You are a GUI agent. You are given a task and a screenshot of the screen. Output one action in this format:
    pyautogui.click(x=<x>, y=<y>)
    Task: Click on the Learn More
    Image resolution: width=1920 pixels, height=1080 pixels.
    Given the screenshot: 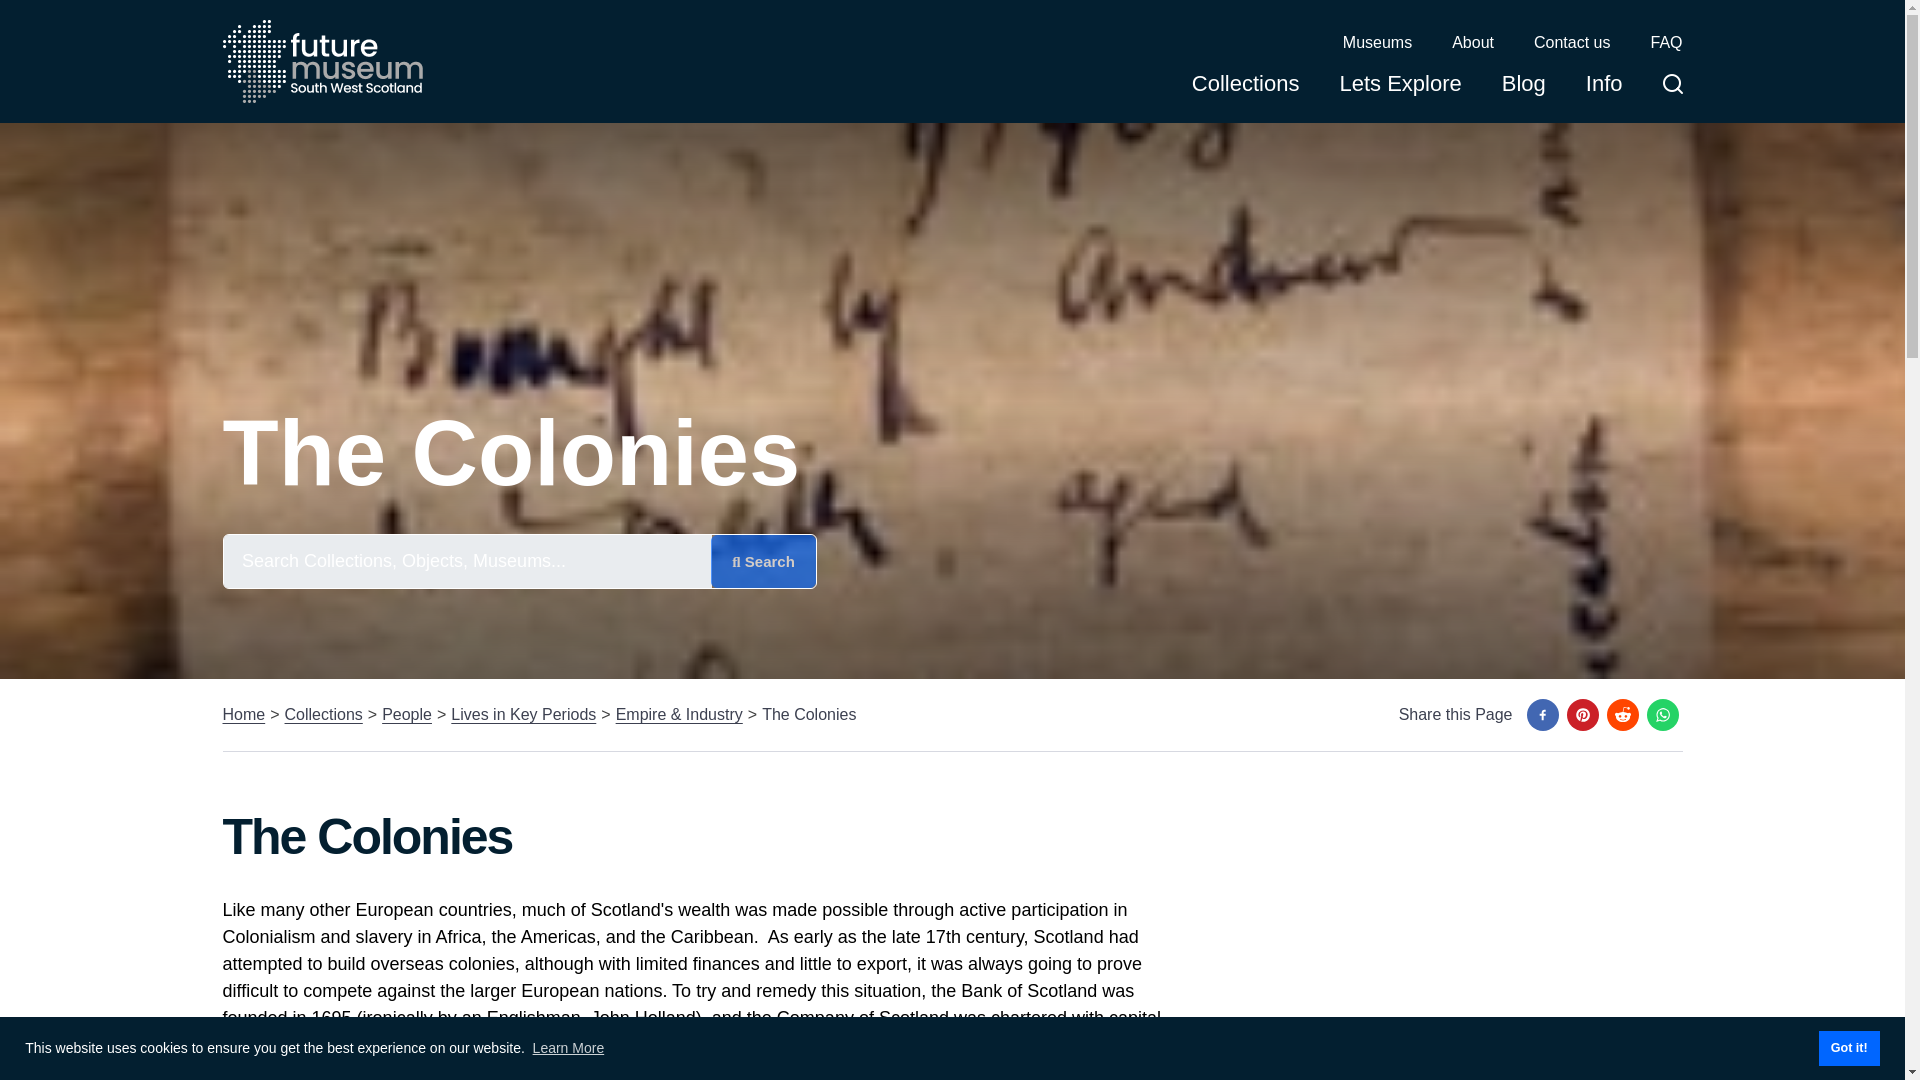 What is the action you would take?
    pyautogui.click(x=568, y=1048)
    